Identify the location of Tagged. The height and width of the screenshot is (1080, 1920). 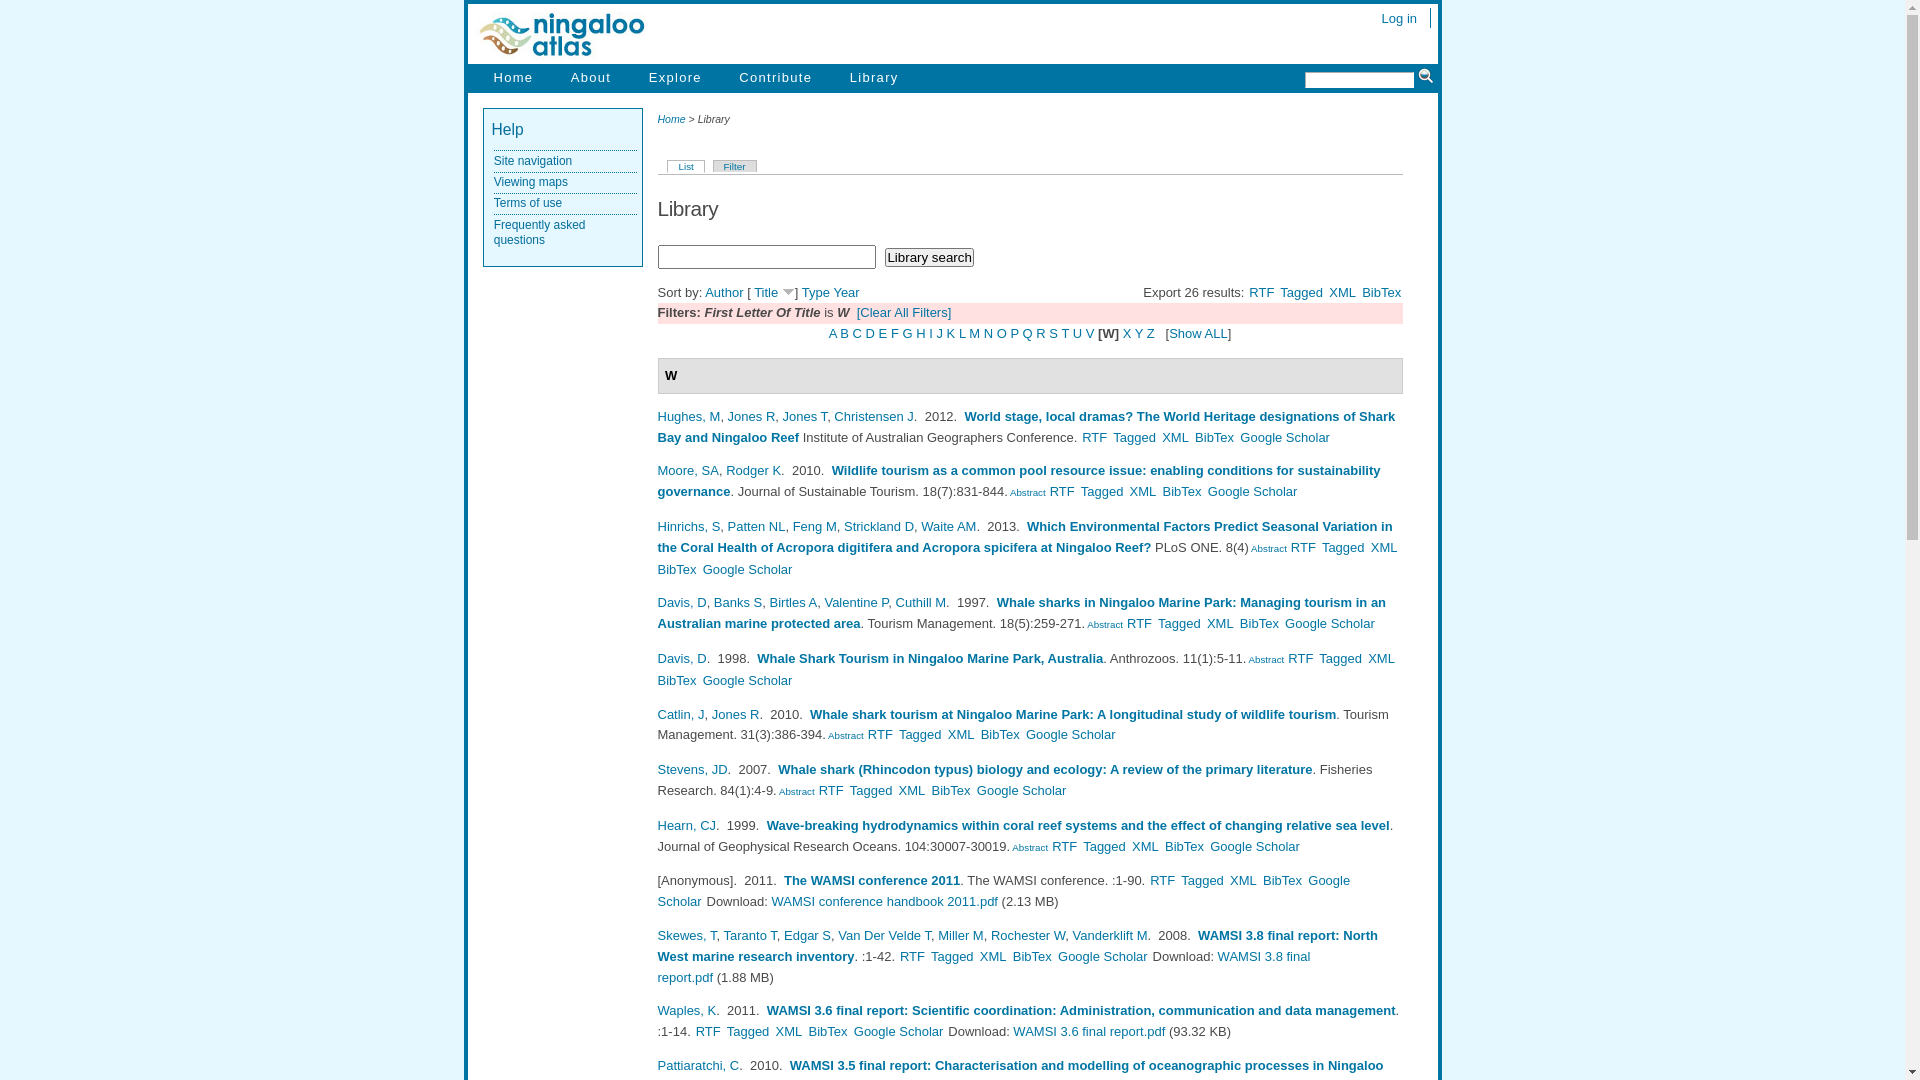
(1180, 624).